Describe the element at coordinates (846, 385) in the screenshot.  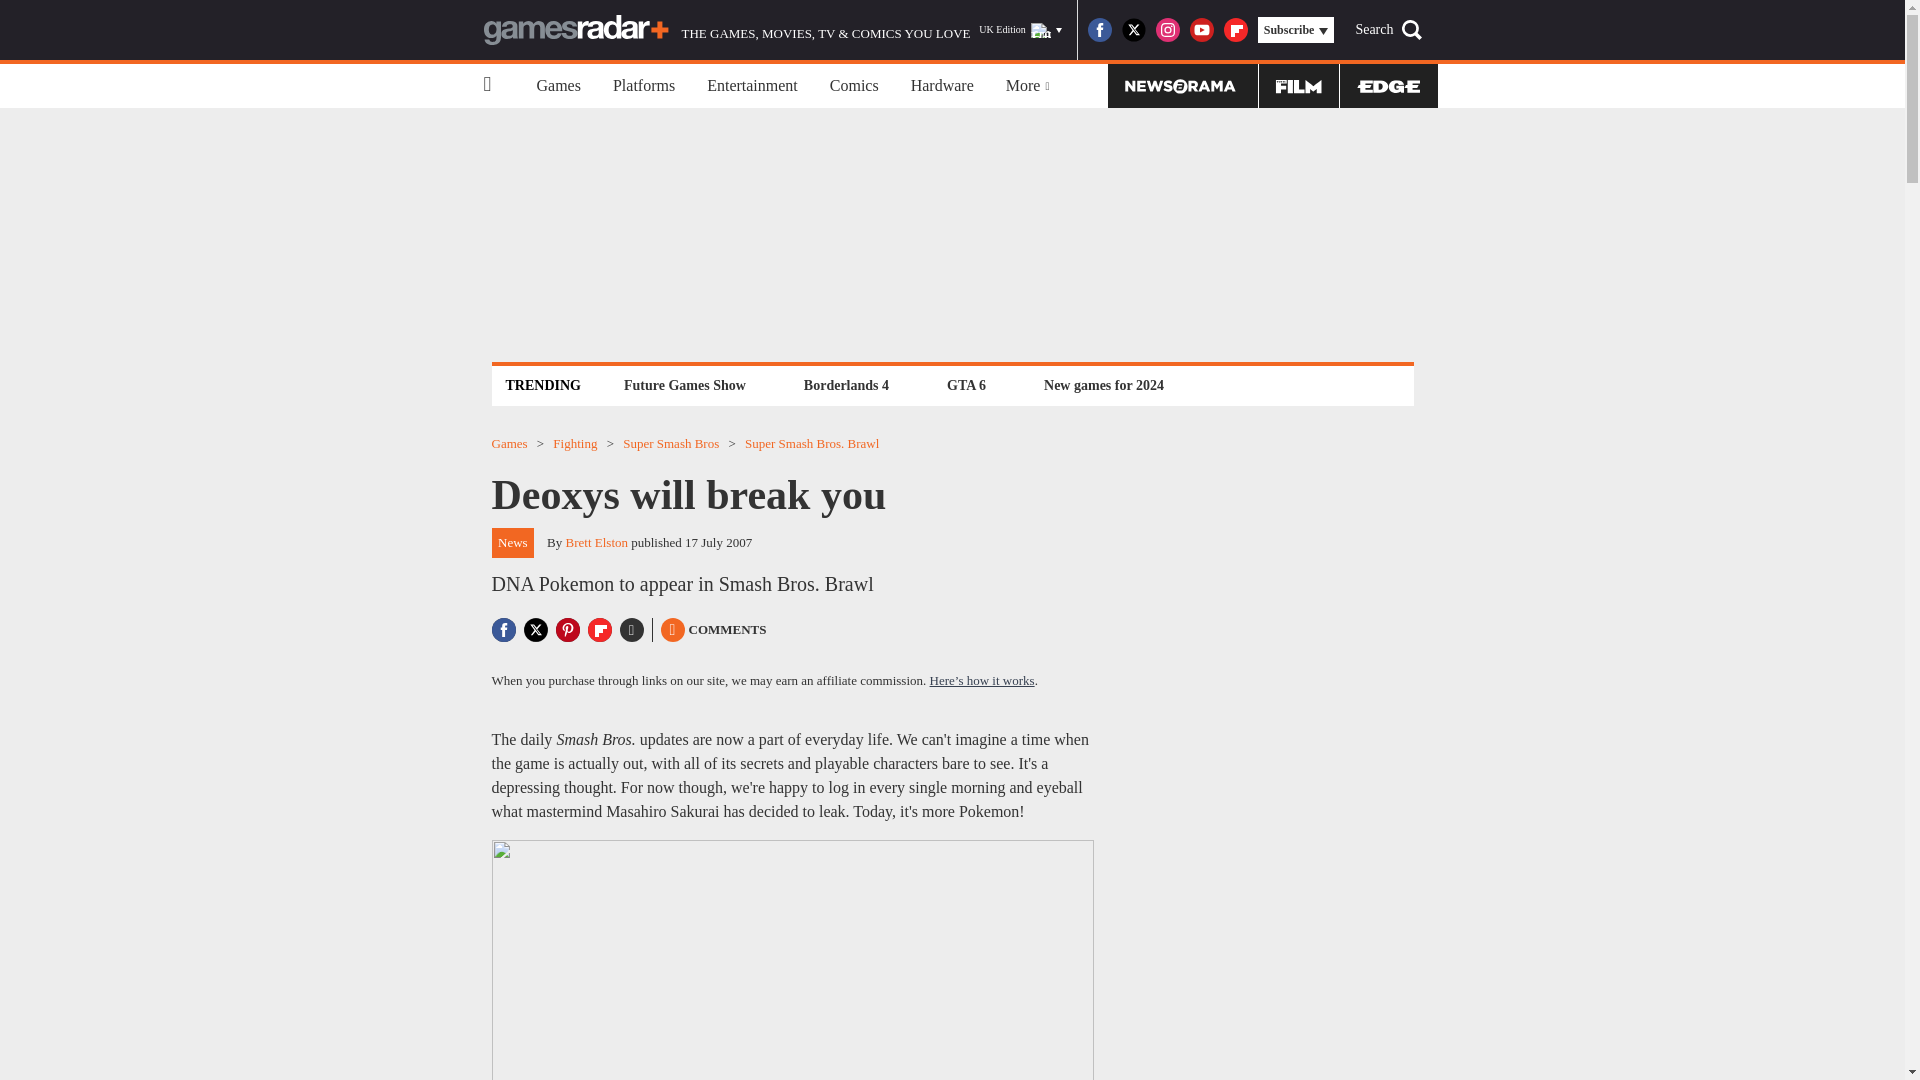
I see `Borderlands 4` at that location.